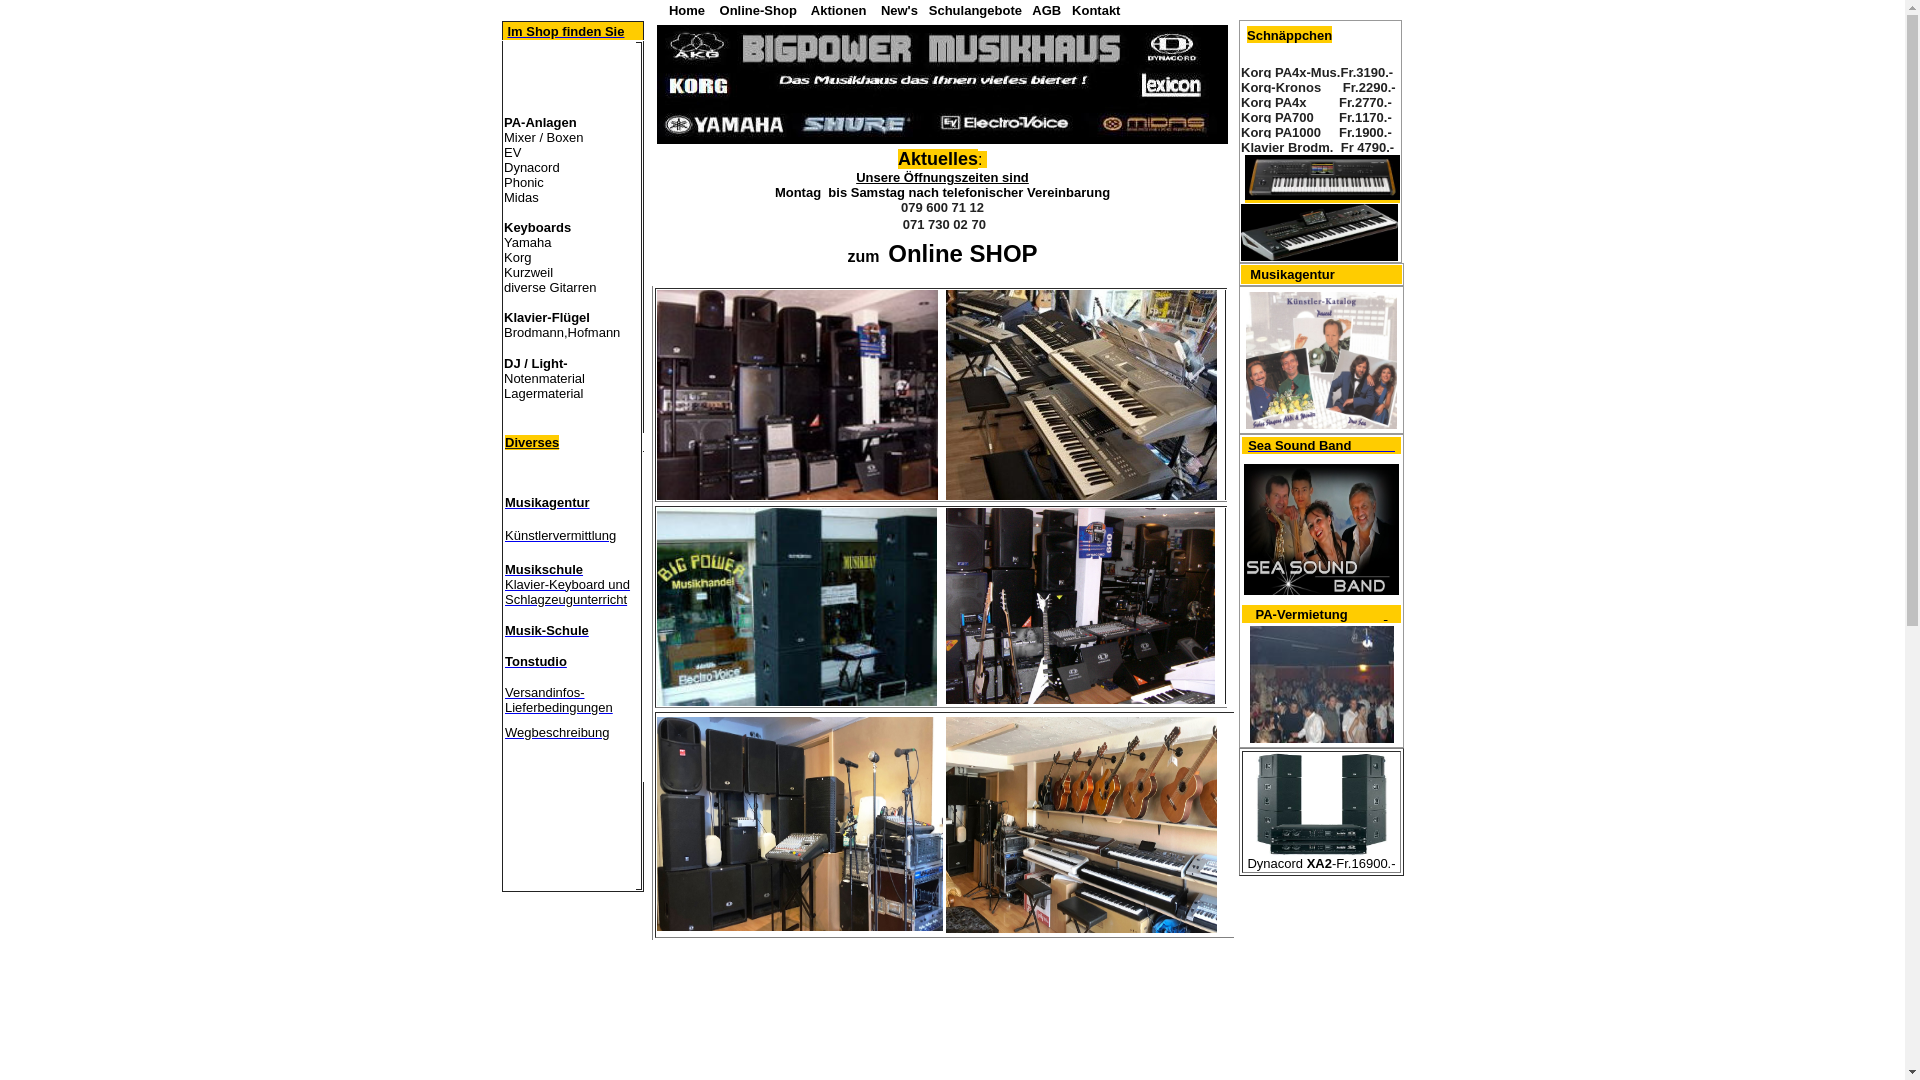 The width and height of the screenshot is (1920, 1080). I want to click on Musik-Schule, so click(546, 630).